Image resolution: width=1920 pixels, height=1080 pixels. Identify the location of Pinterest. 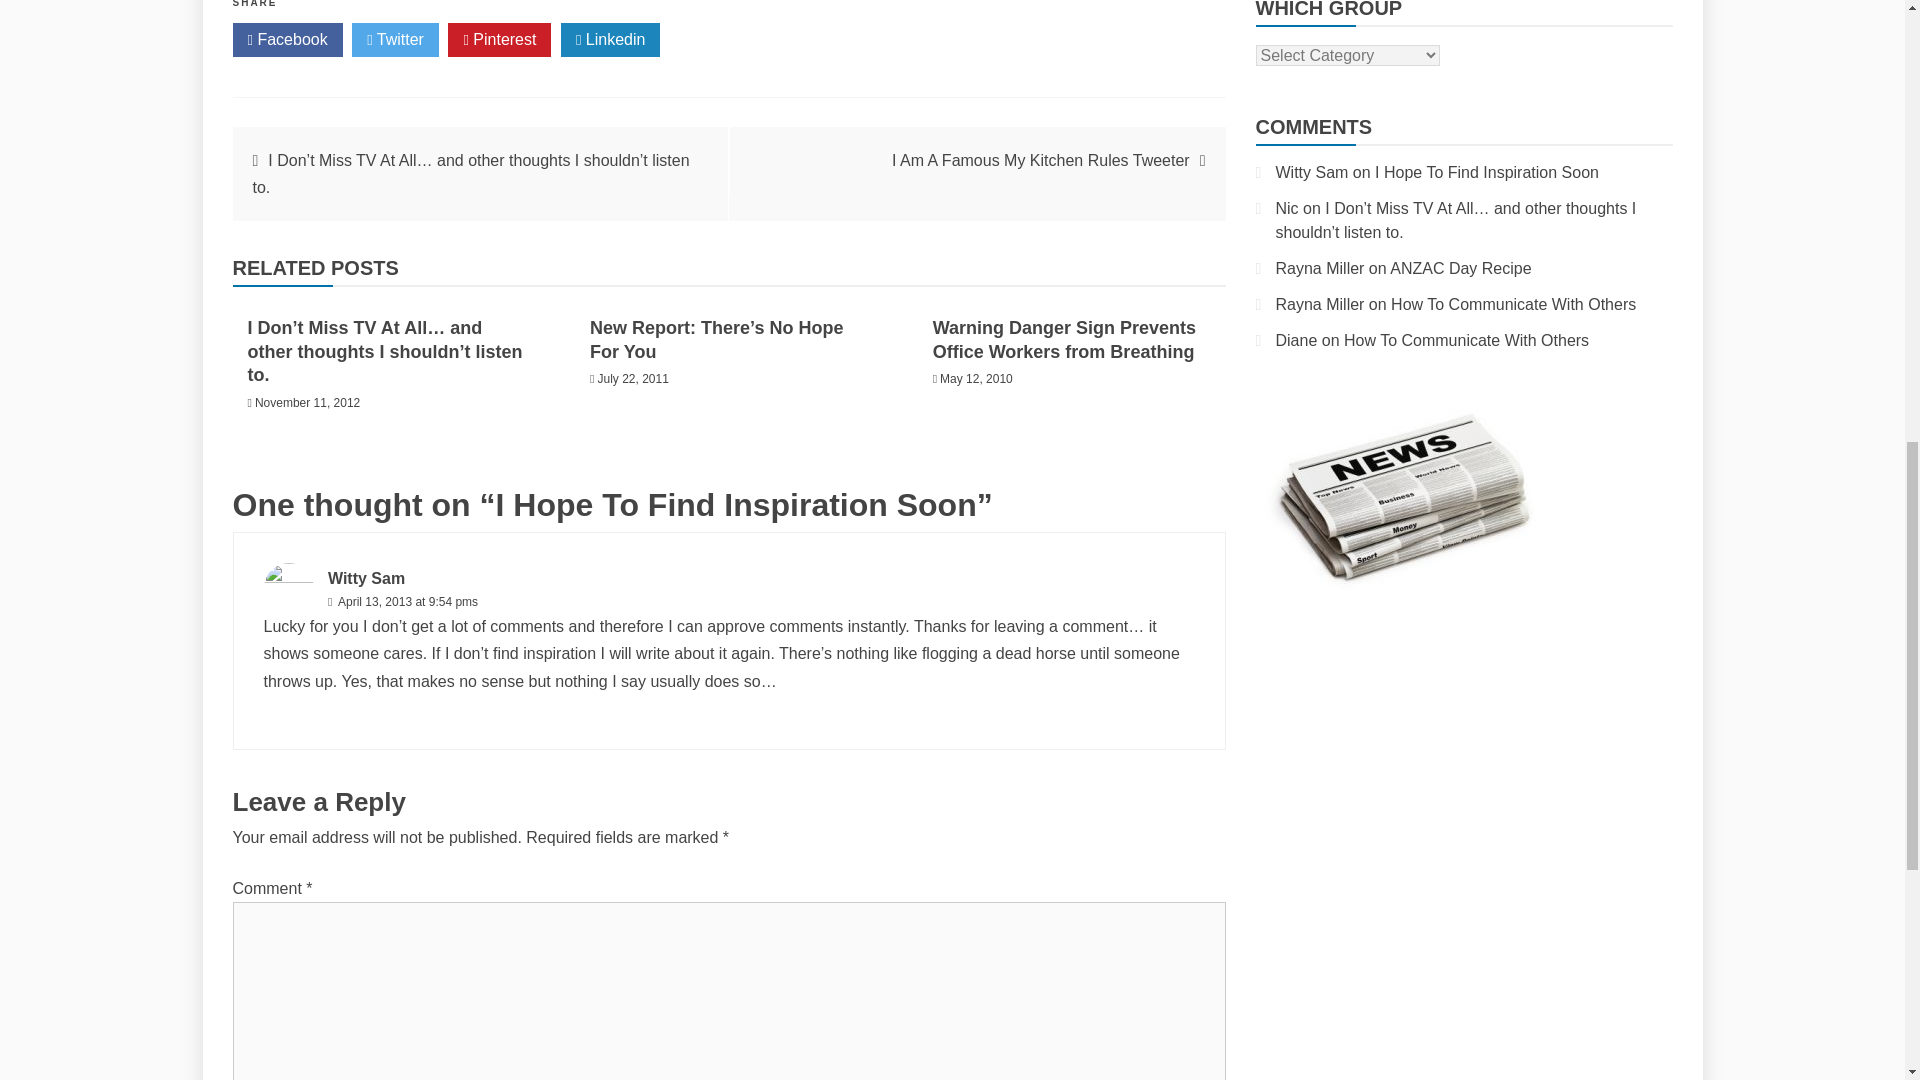
(499, 40).